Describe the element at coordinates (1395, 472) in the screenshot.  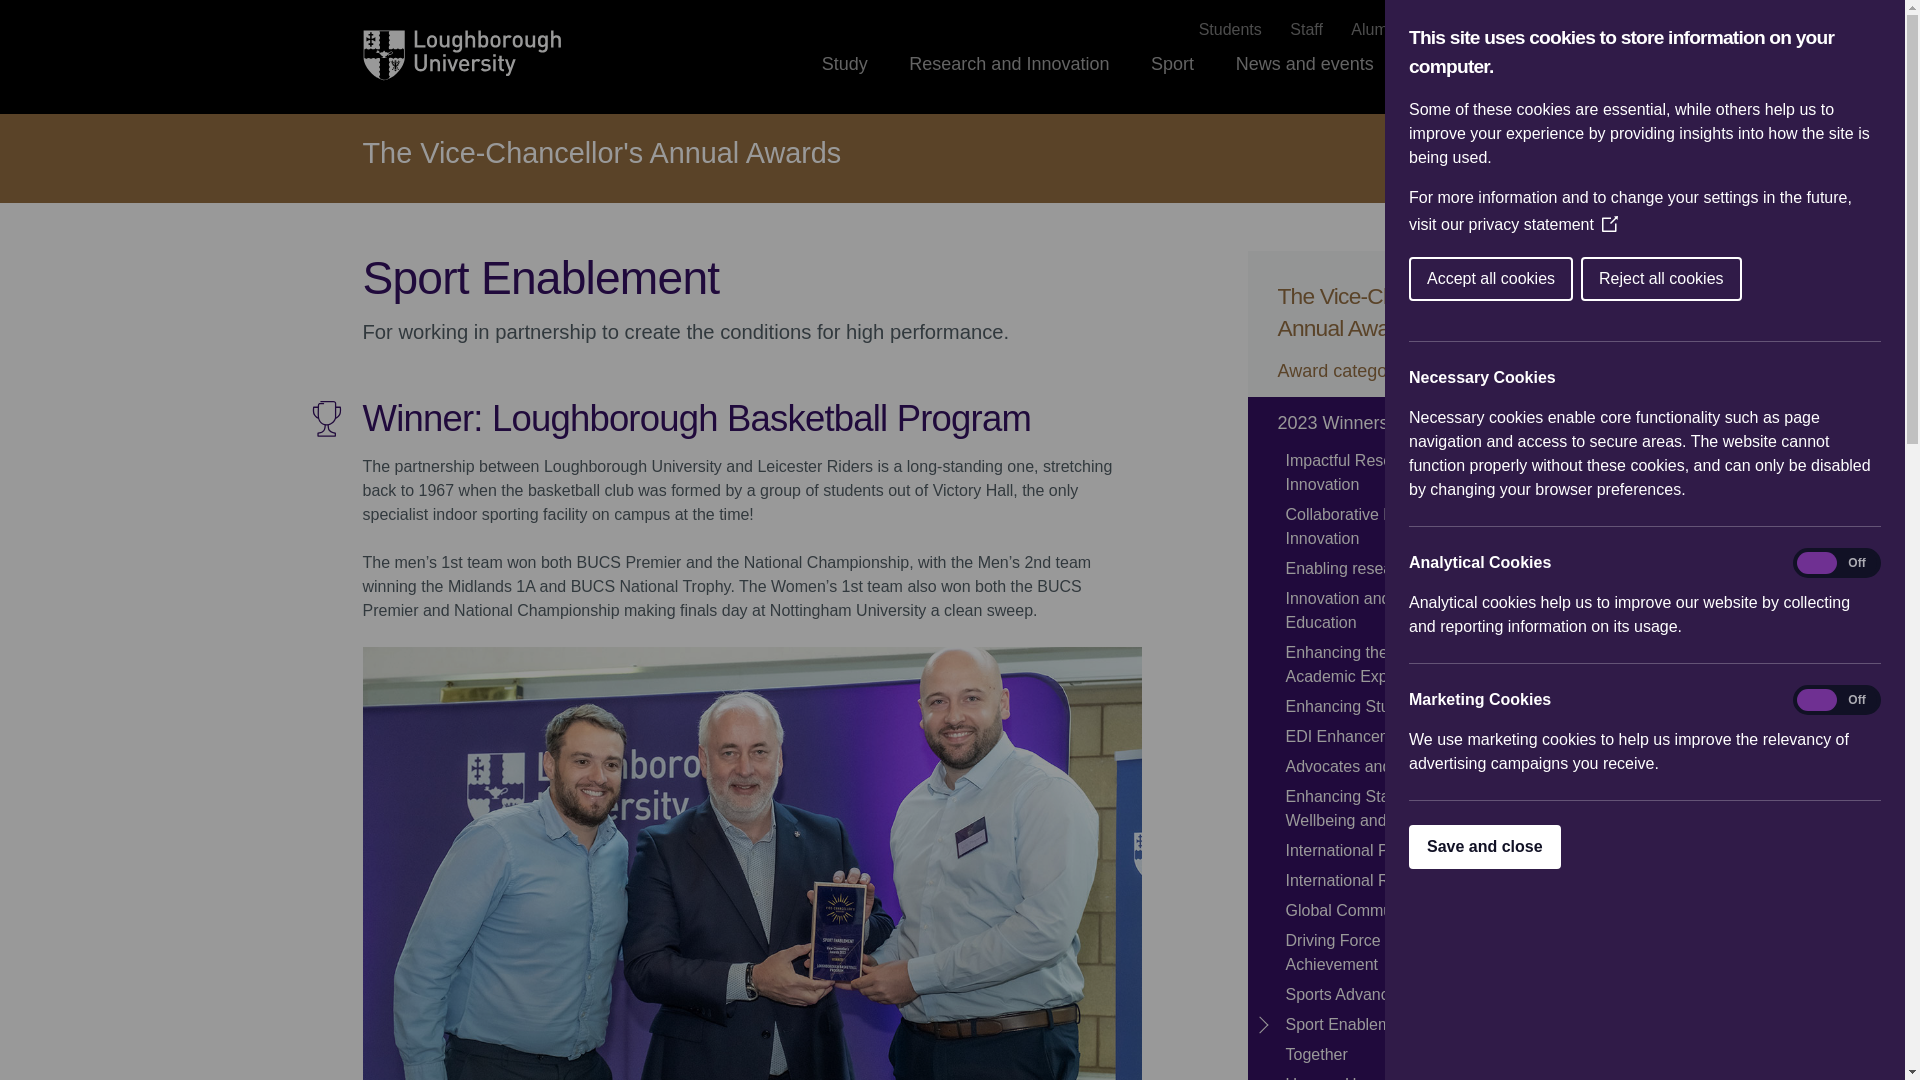
I see `Impactful Research and Innovation` at that location.